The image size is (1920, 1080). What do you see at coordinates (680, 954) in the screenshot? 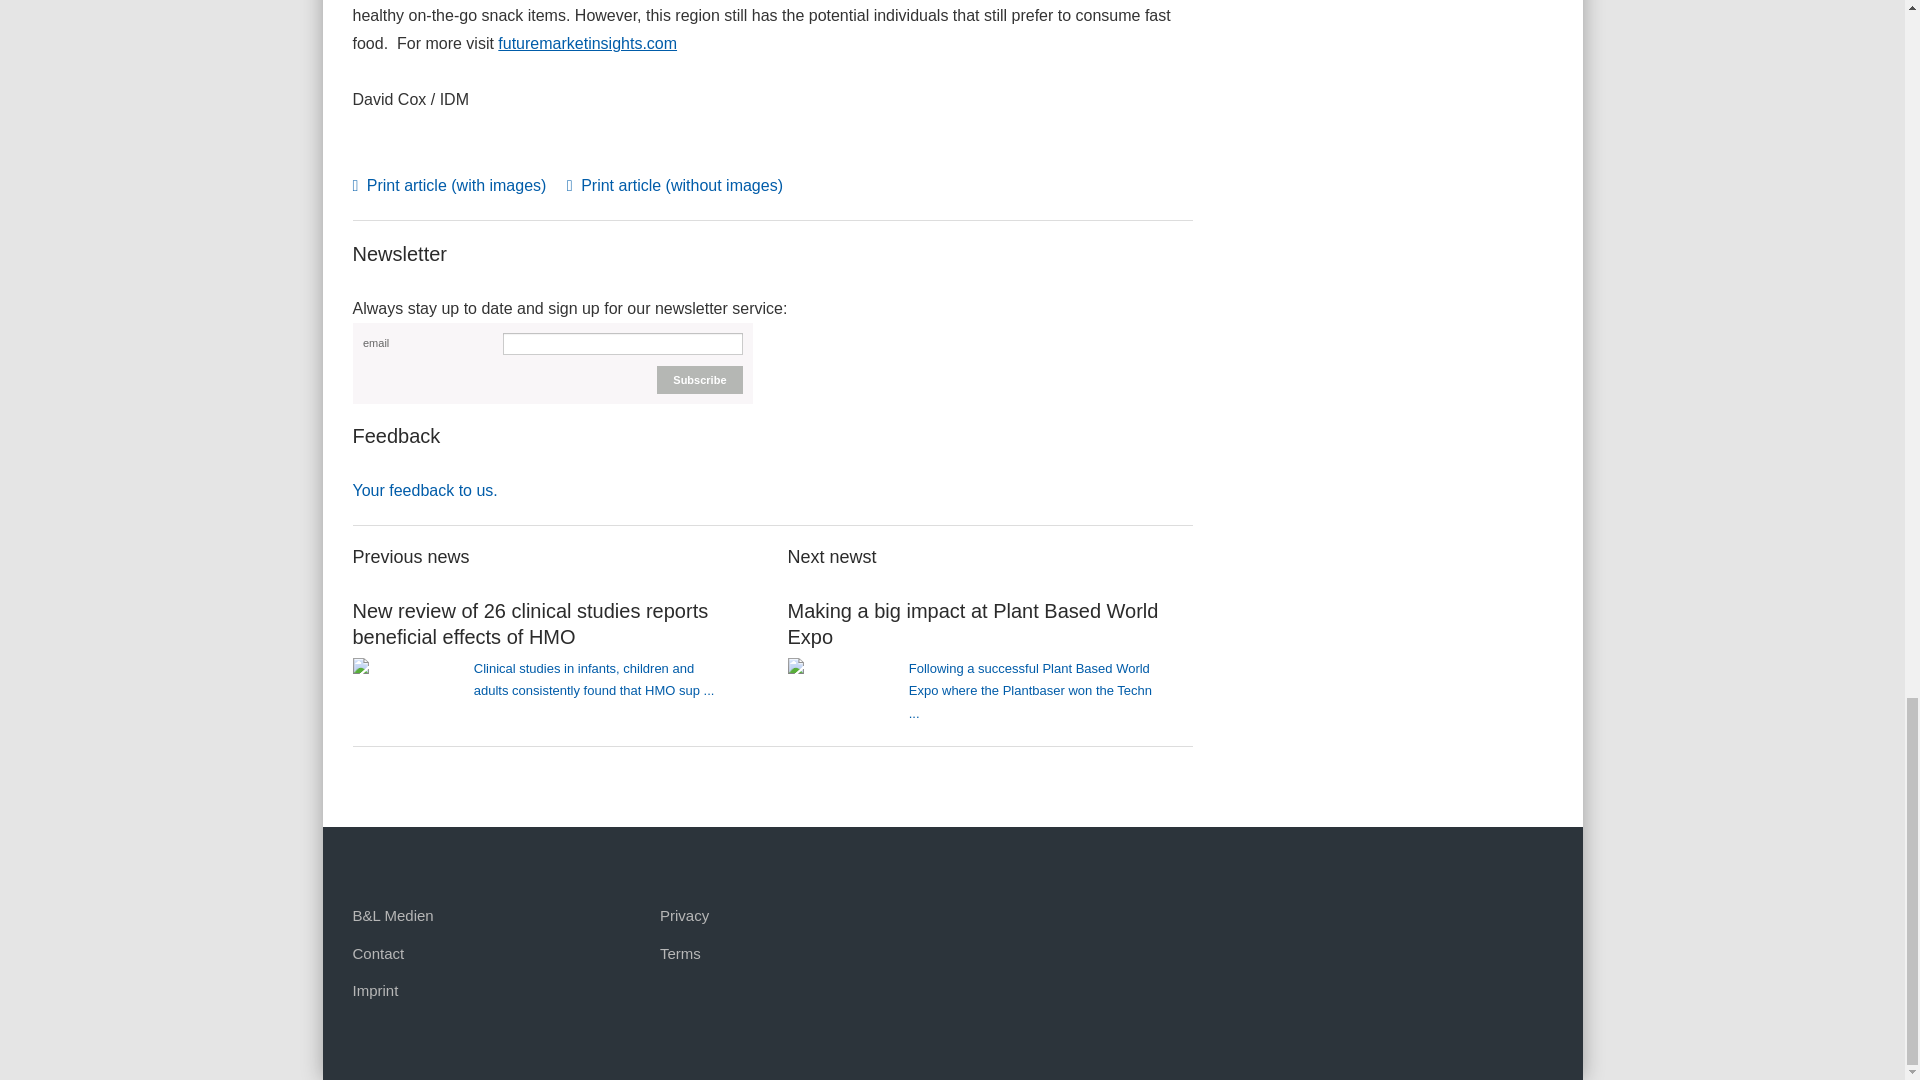
I see `Terms` at bounding box center [680, 954].